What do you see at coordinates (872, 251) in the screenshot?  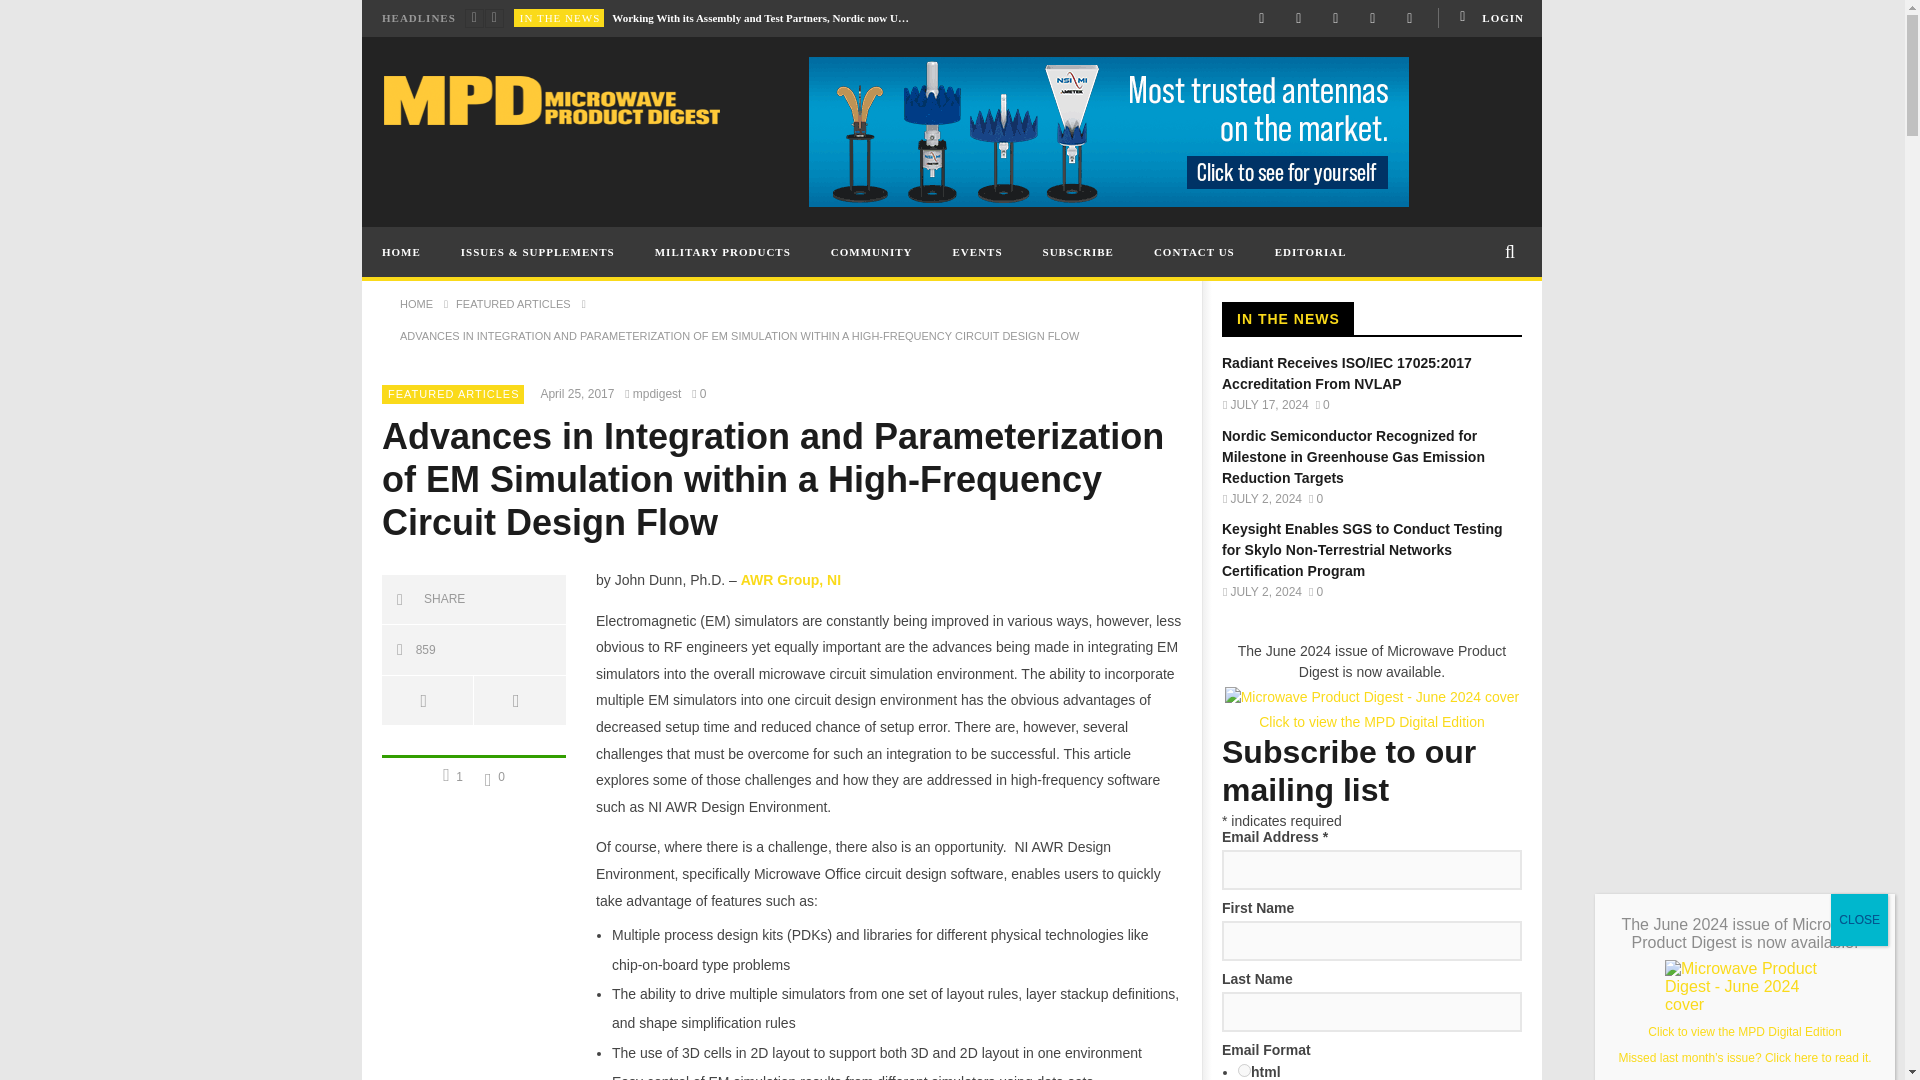 I see `COMMUNITY` at bounding box center [872, 251].